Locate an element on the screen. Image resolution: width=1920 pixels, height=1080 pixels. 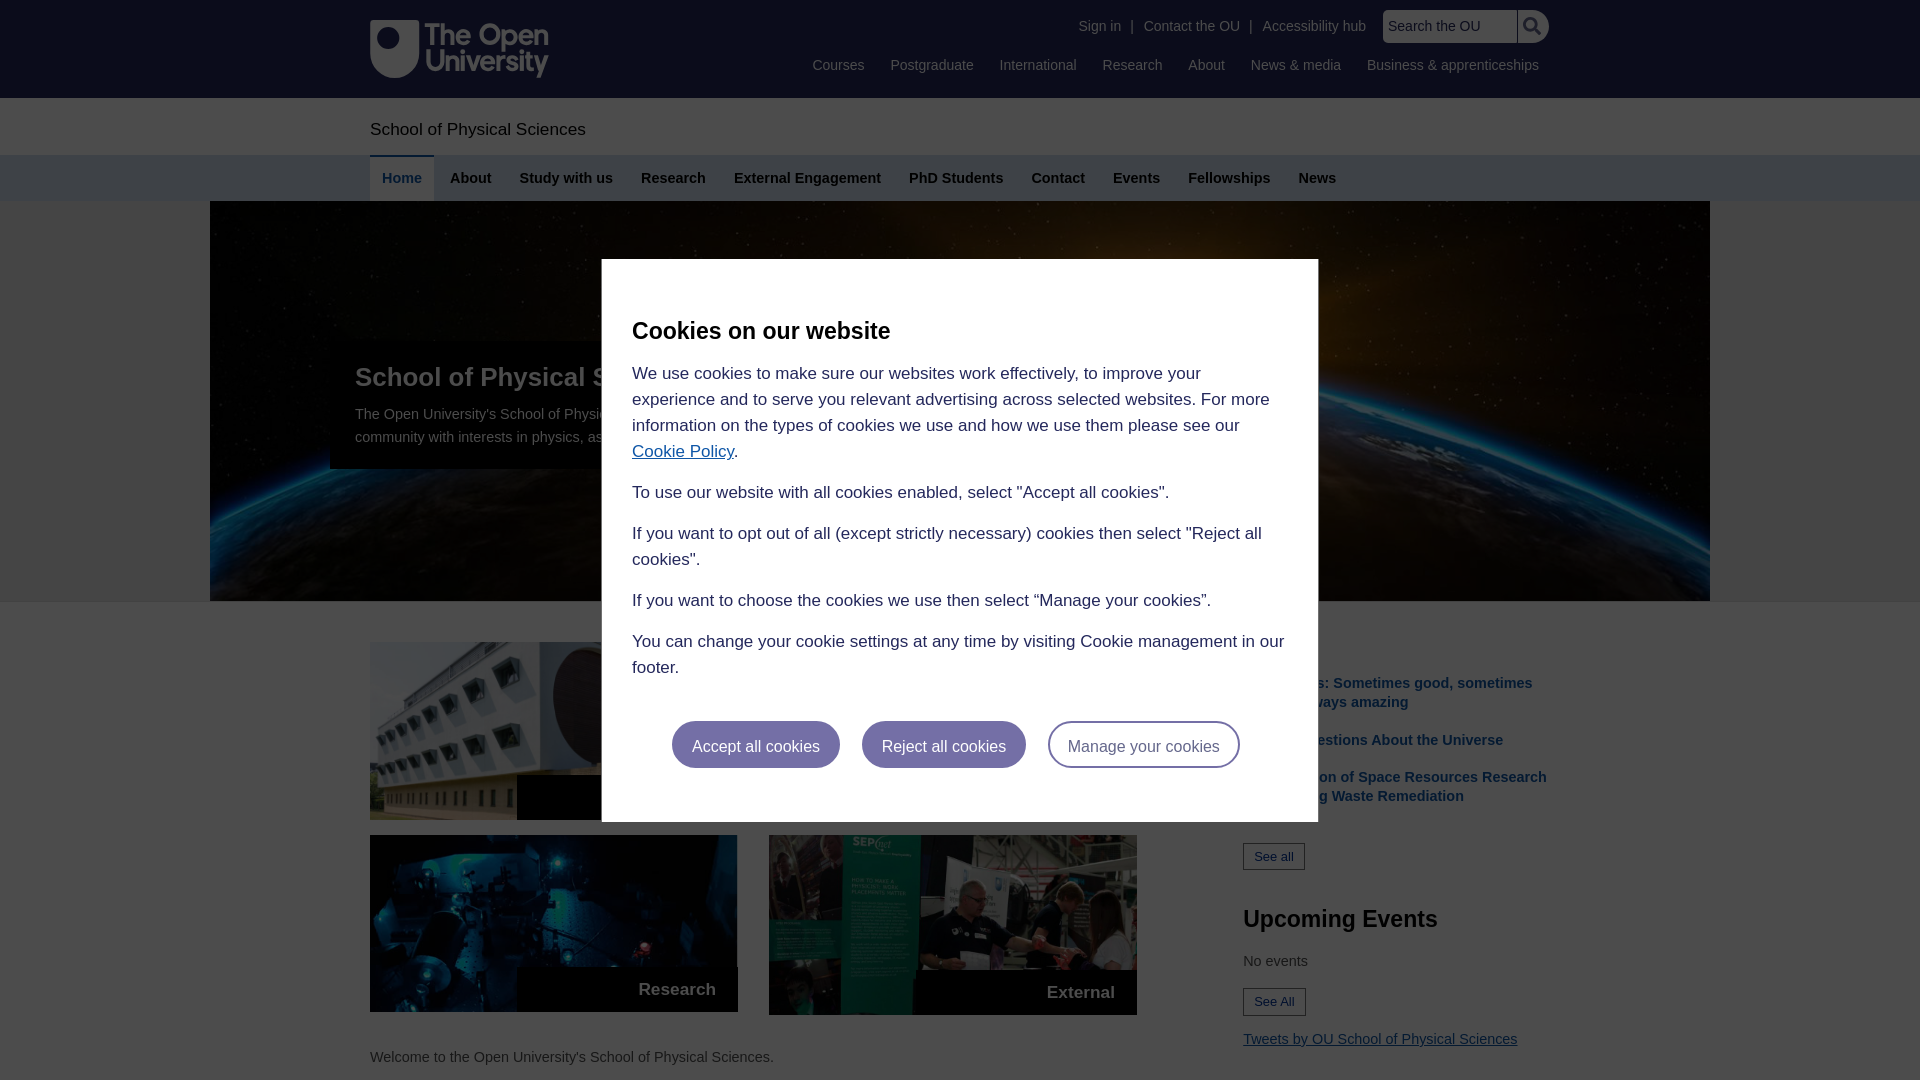
Manage your cookies is located at coordinates (1144, 744).